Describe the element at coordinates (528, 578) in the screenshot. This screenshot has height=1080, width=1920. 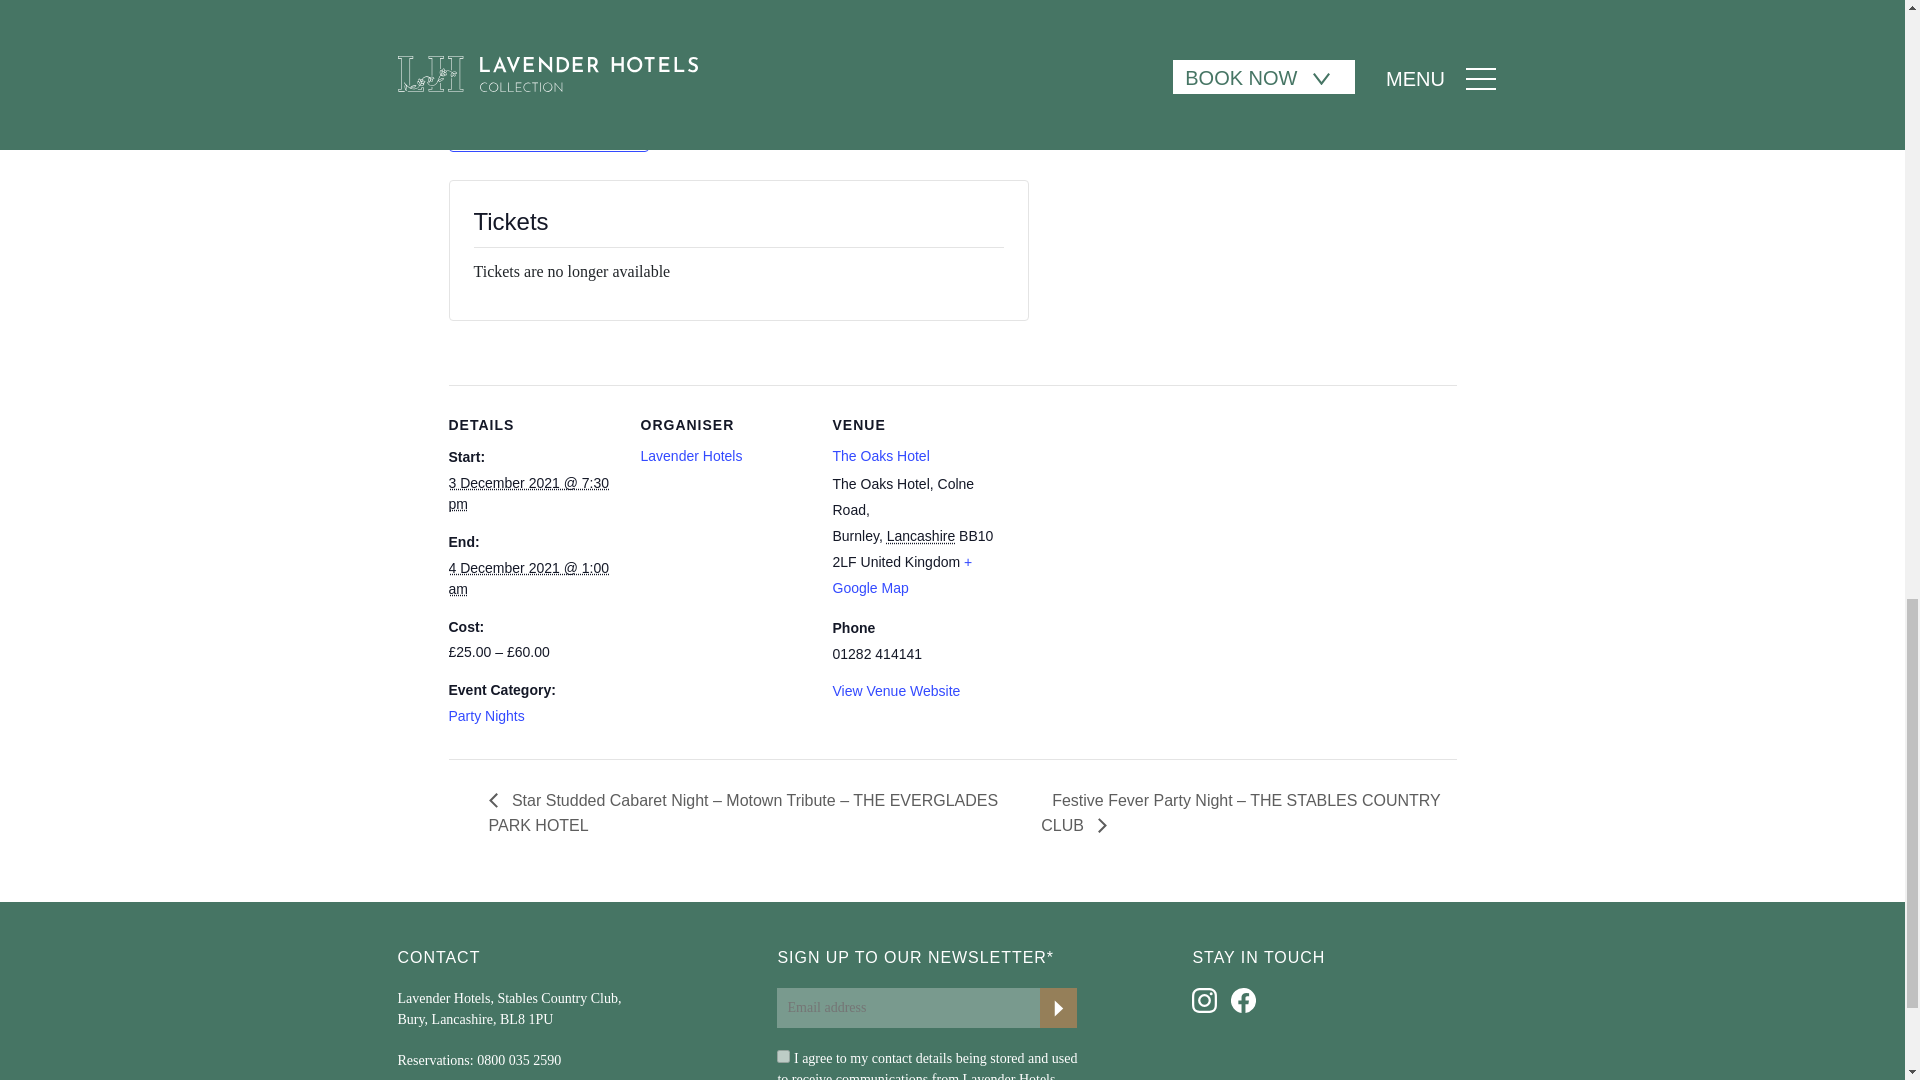
I see `2021-12-04` at that location.